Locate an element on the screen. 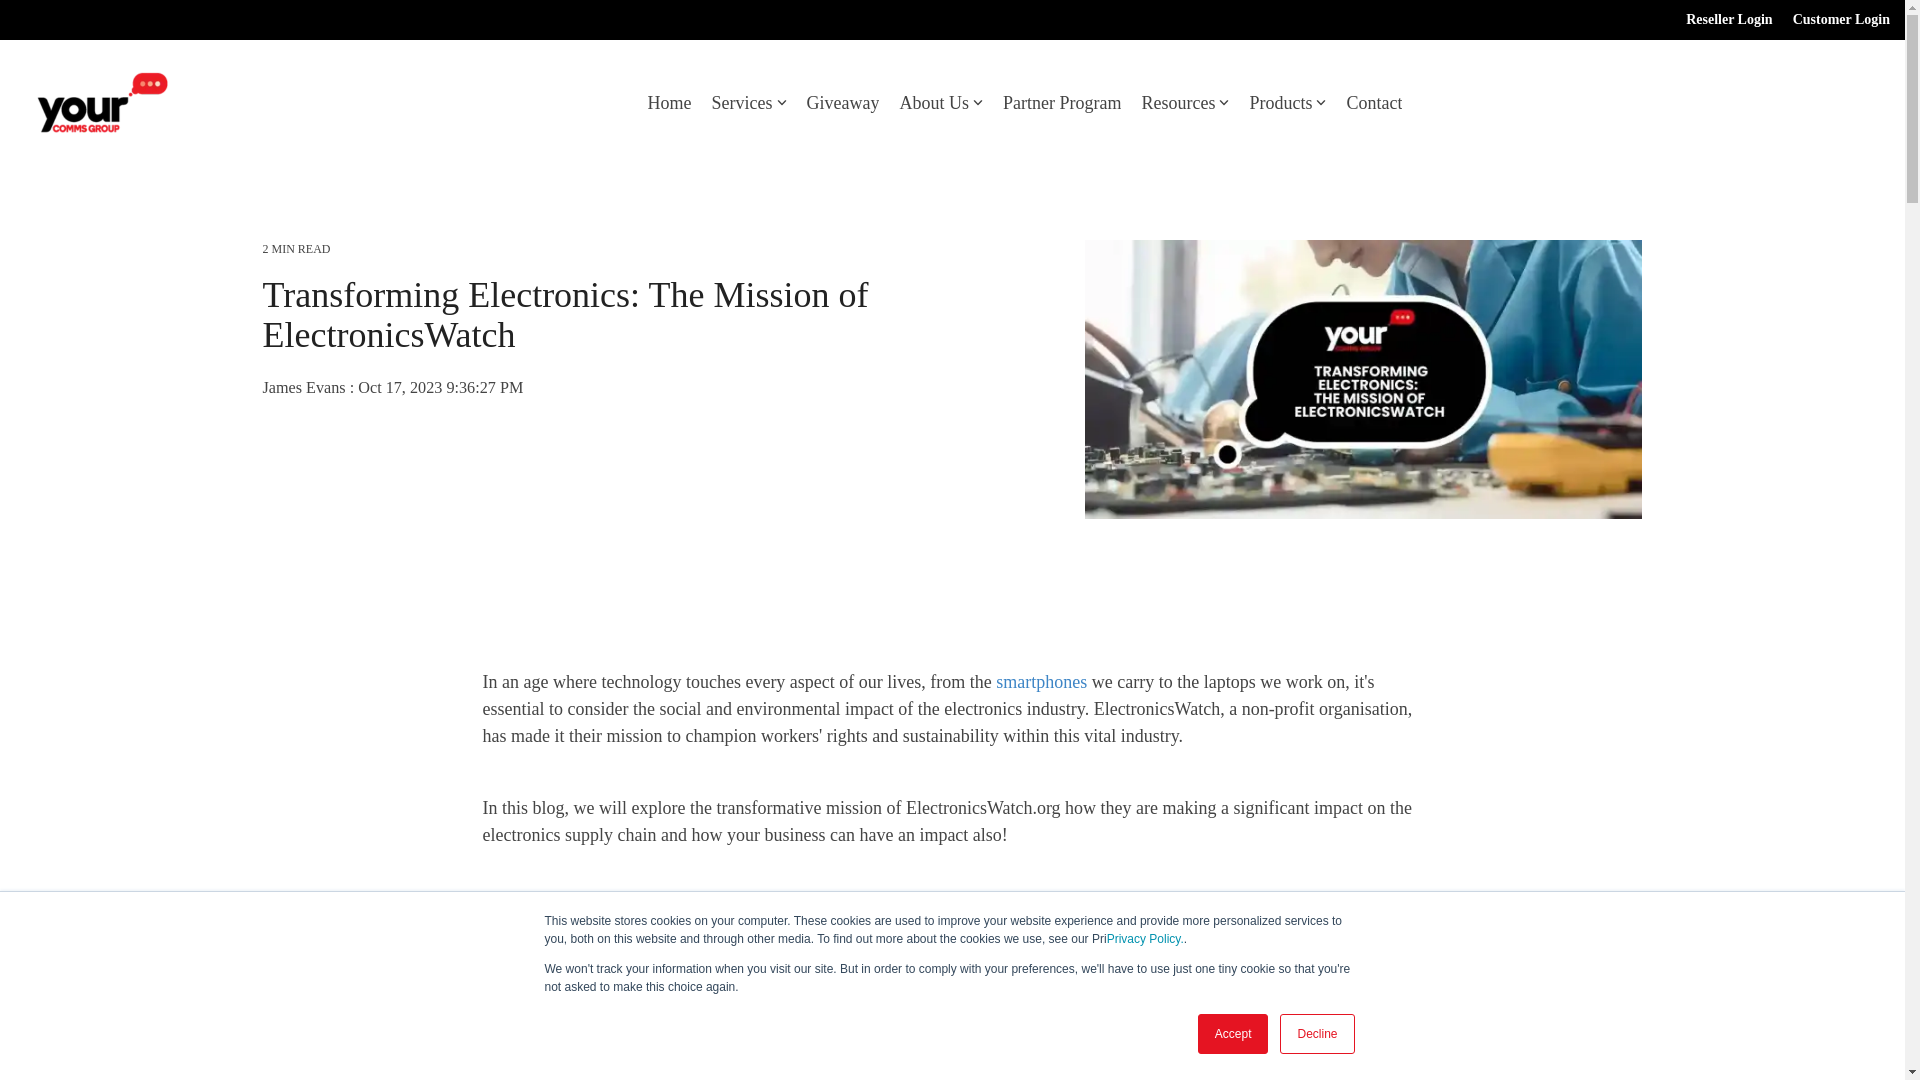 This screenshot has width=1920, height=1080. Services is located at coordinates (750, 102).